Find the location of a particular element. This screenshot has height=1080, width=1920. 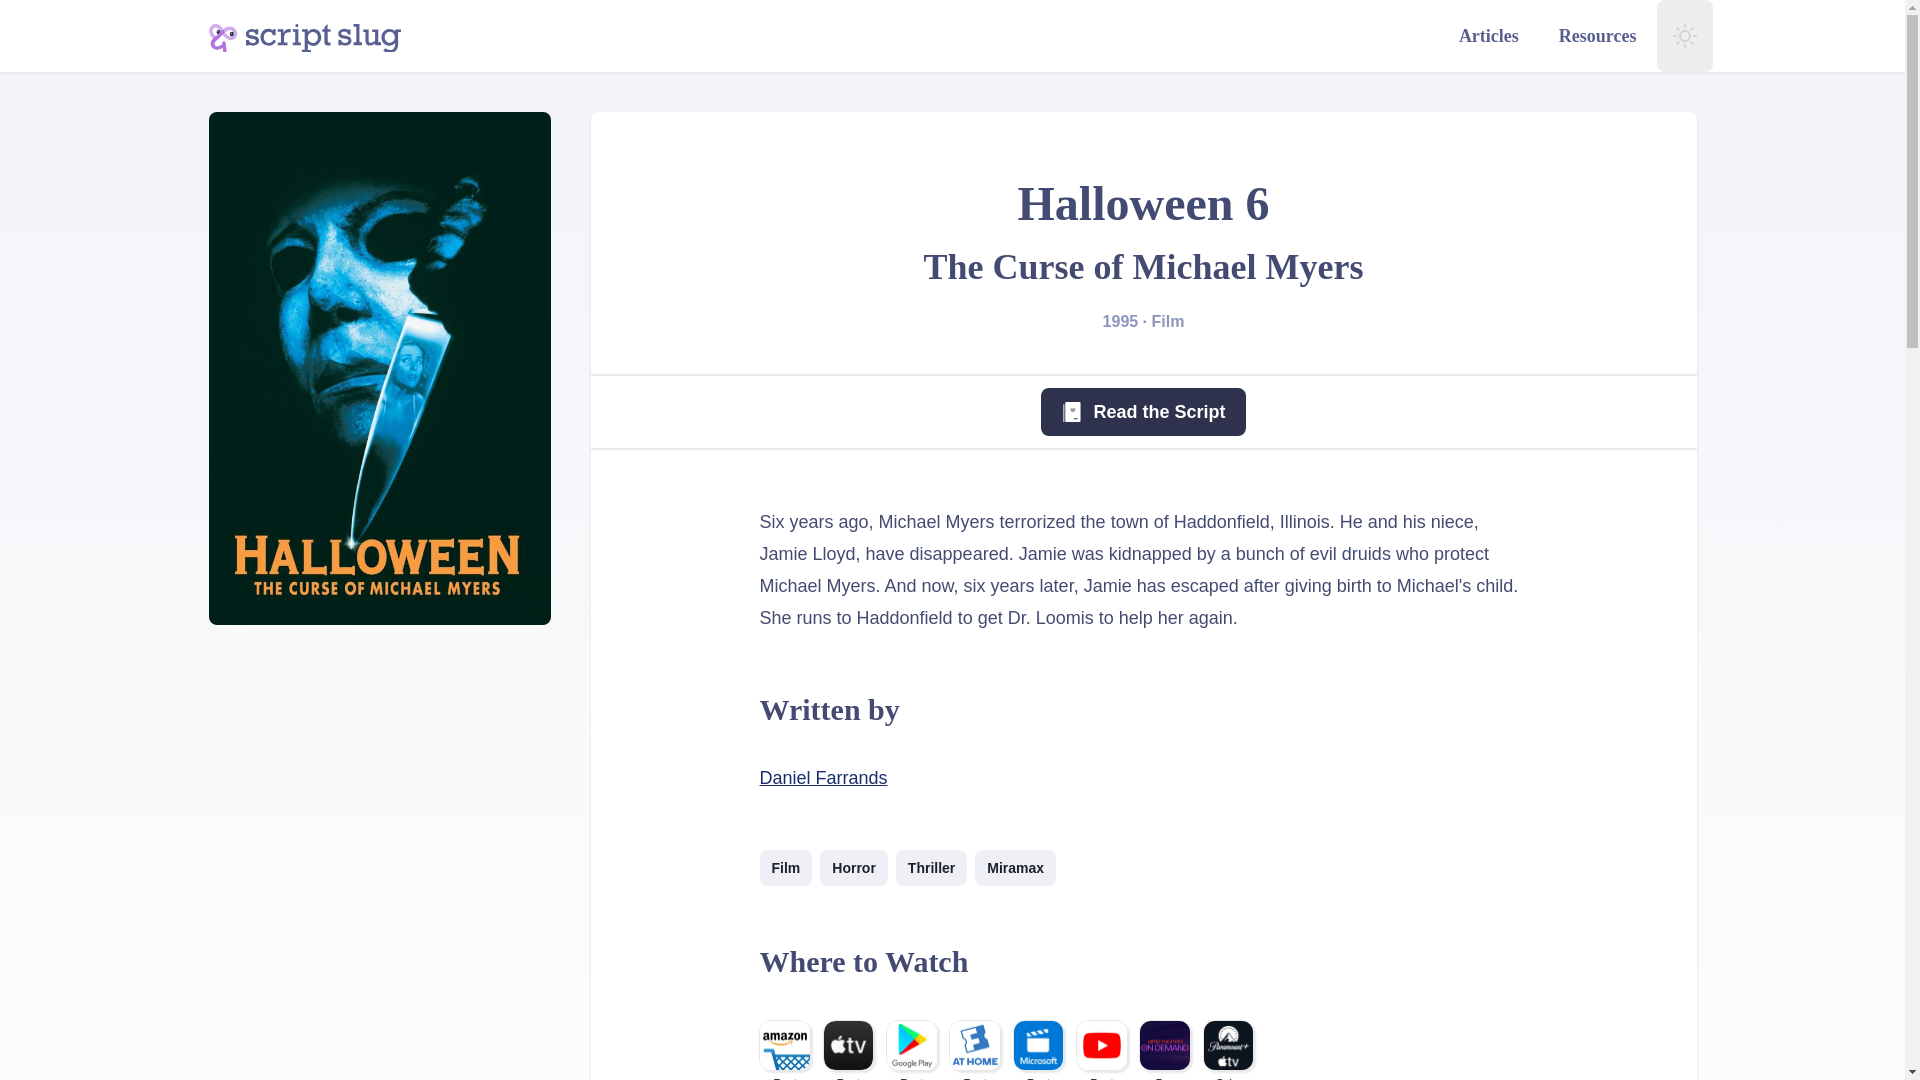

Browse Horror Scripts is located at coordinates (853, 867).